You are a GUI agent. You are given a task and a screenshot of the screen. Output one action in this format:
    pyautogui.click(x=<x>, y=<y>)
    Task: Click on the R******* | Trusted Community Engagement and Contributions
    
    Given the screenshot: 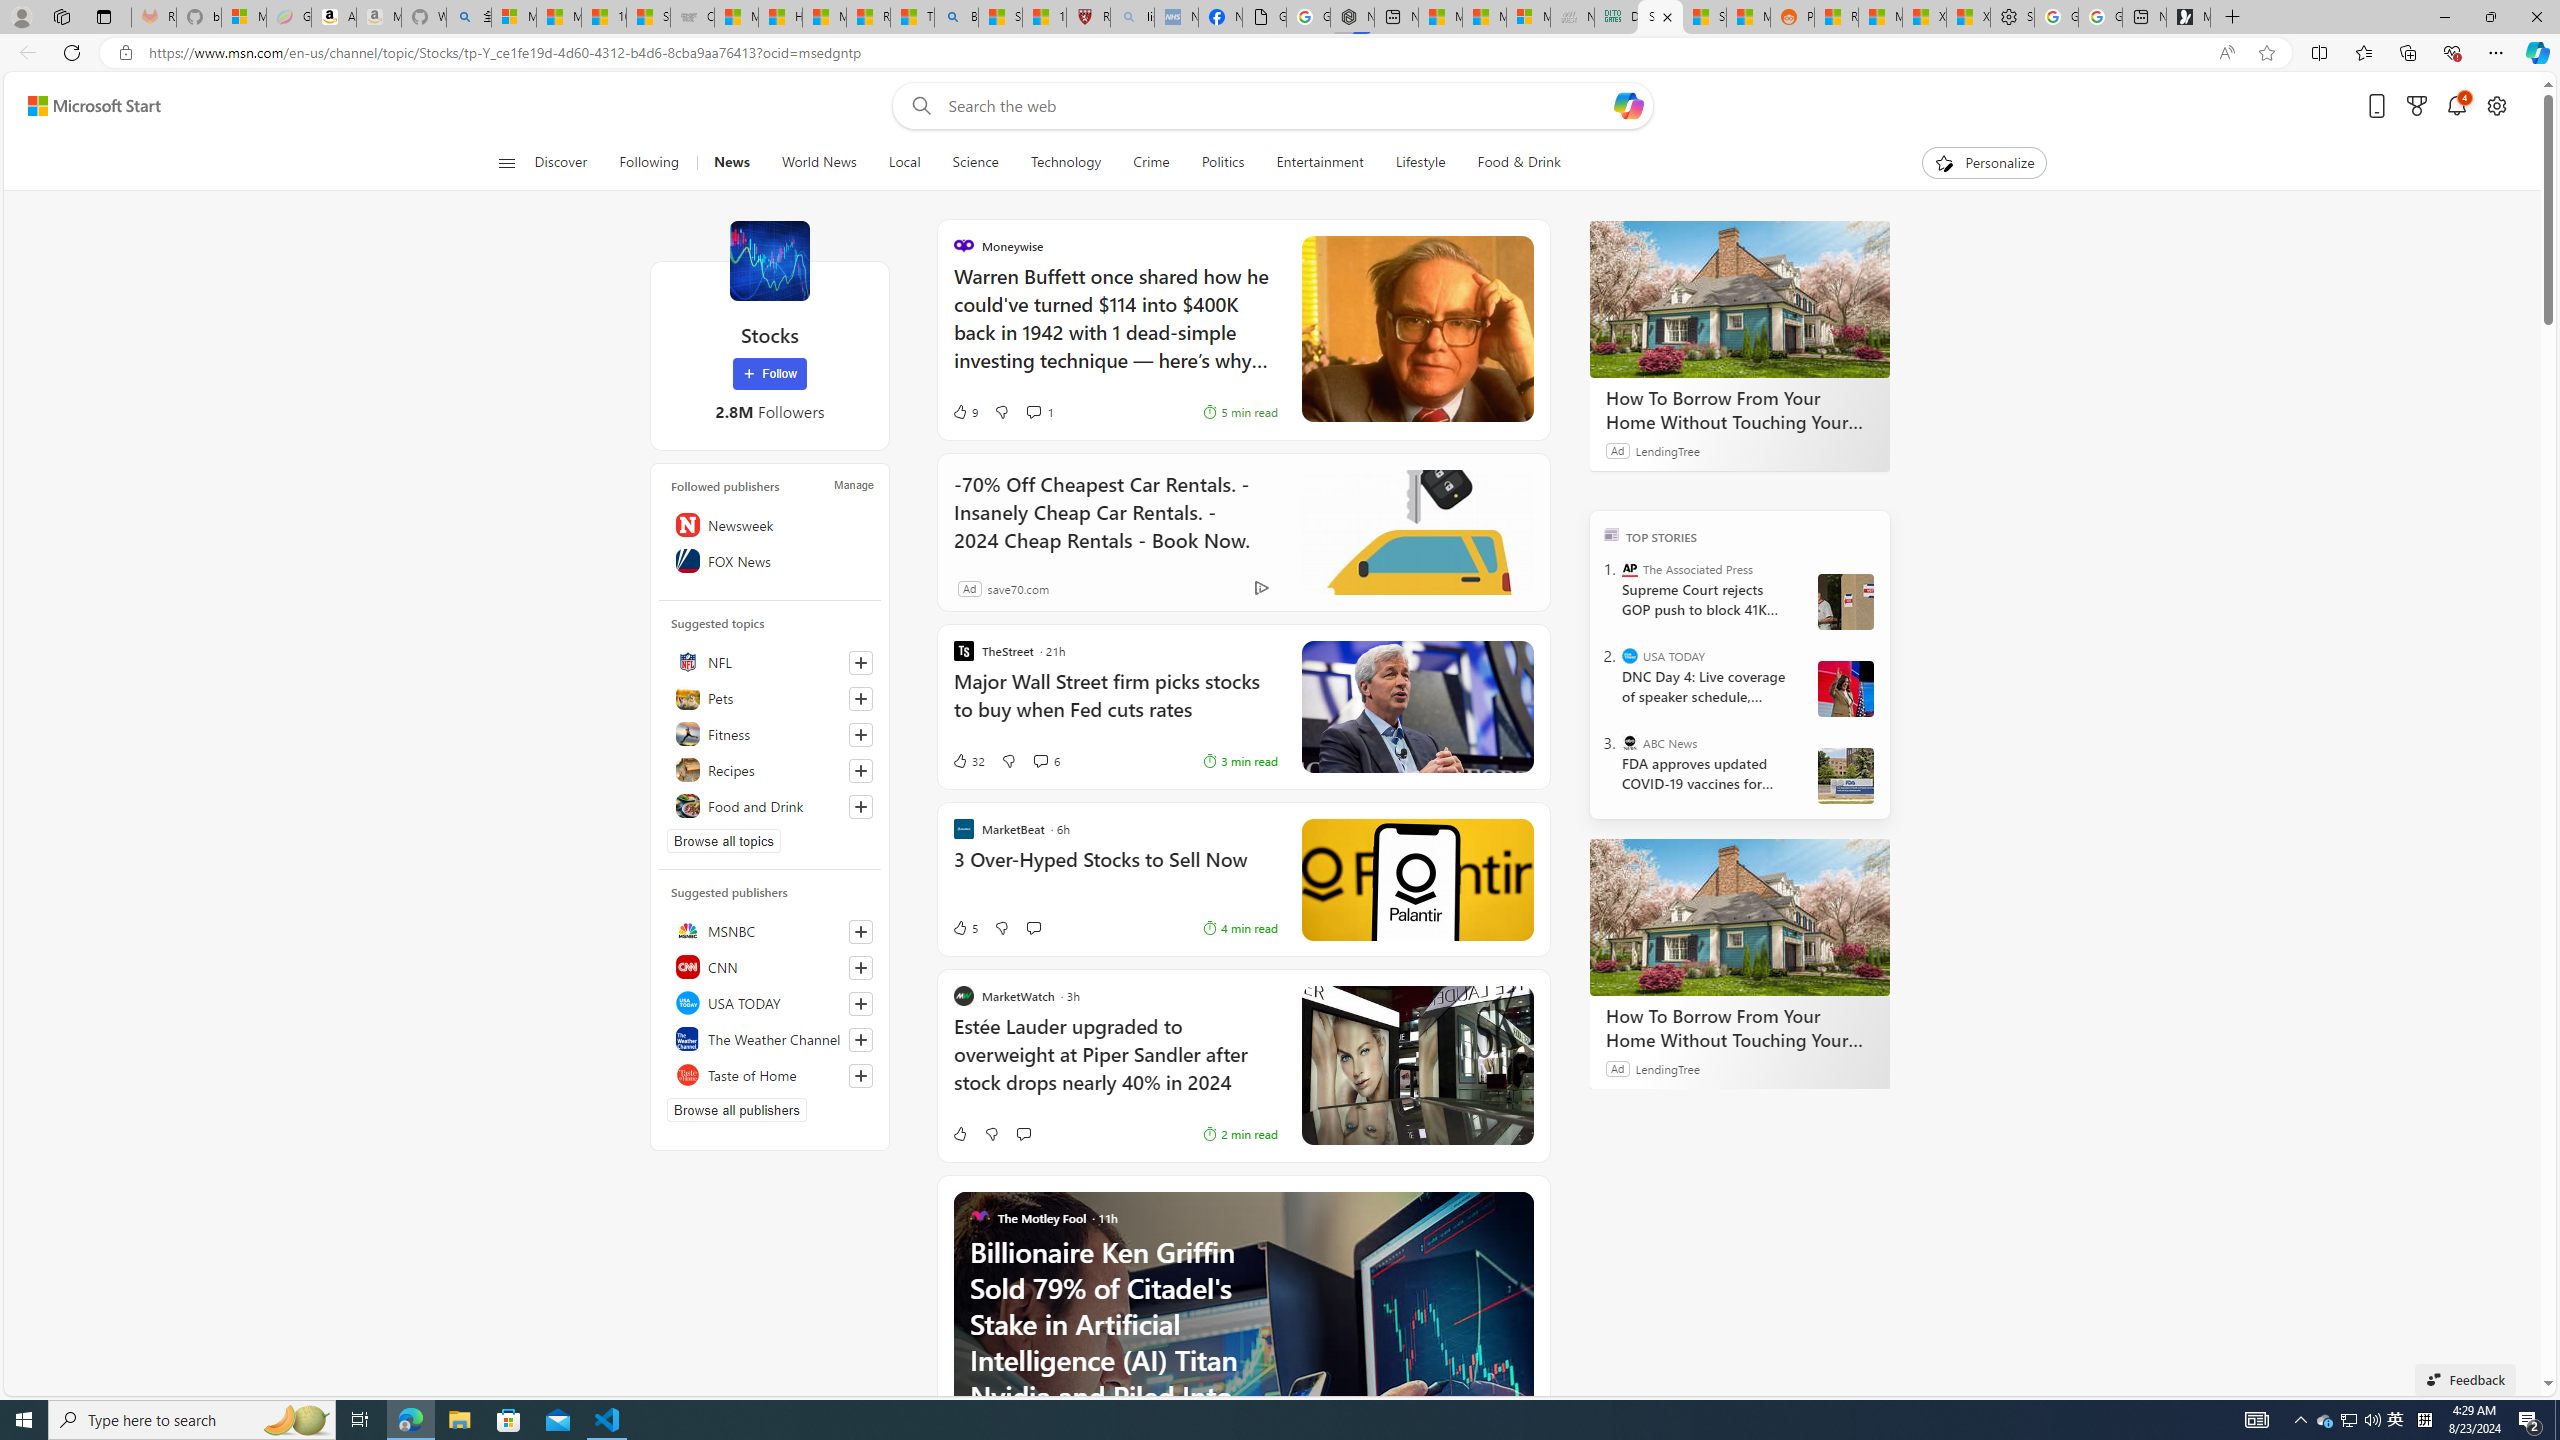 What is the action you would take?
    pyautogui.click(x=1835, y=17)
    